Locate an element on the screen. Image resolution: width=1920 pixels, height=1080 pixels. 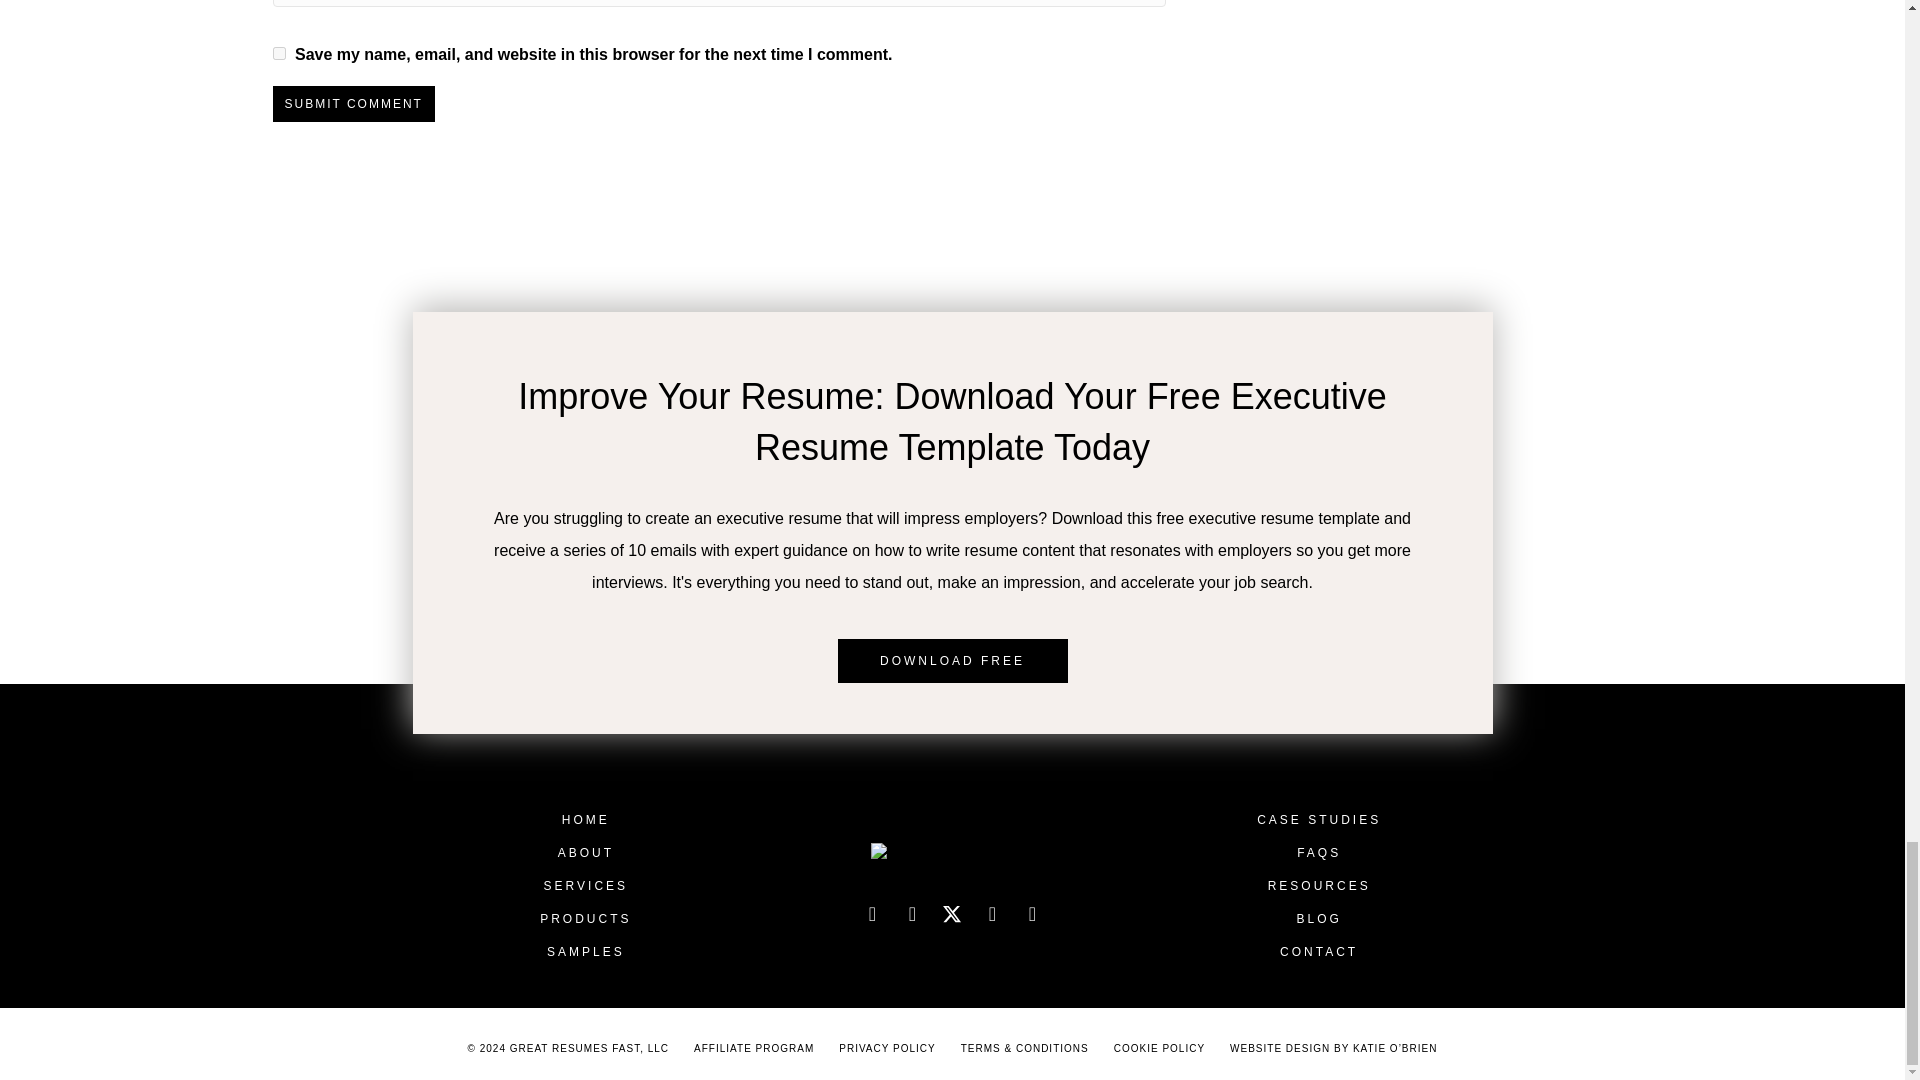
yes is located at coordinates (278, 54).